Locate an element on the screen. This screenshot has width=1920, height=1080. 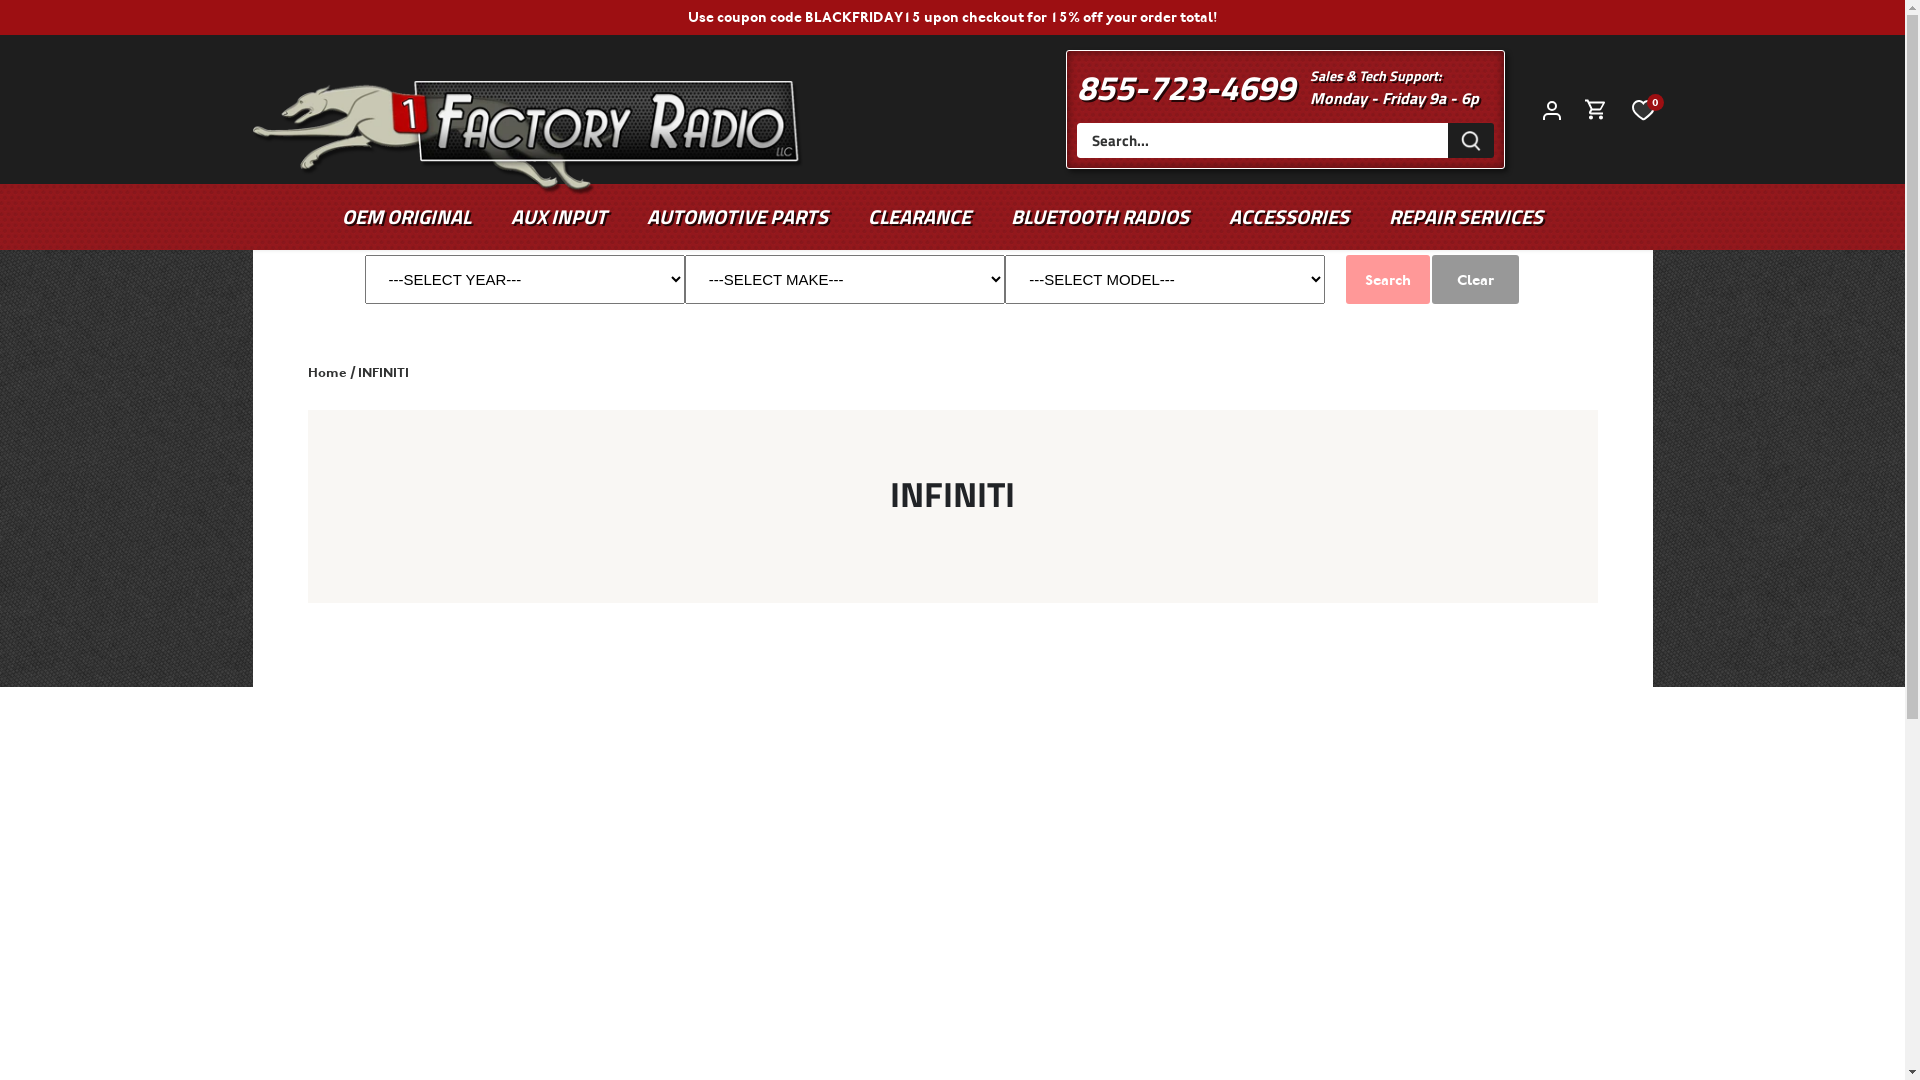
Go to cart is located at coordinates (1596, 110).